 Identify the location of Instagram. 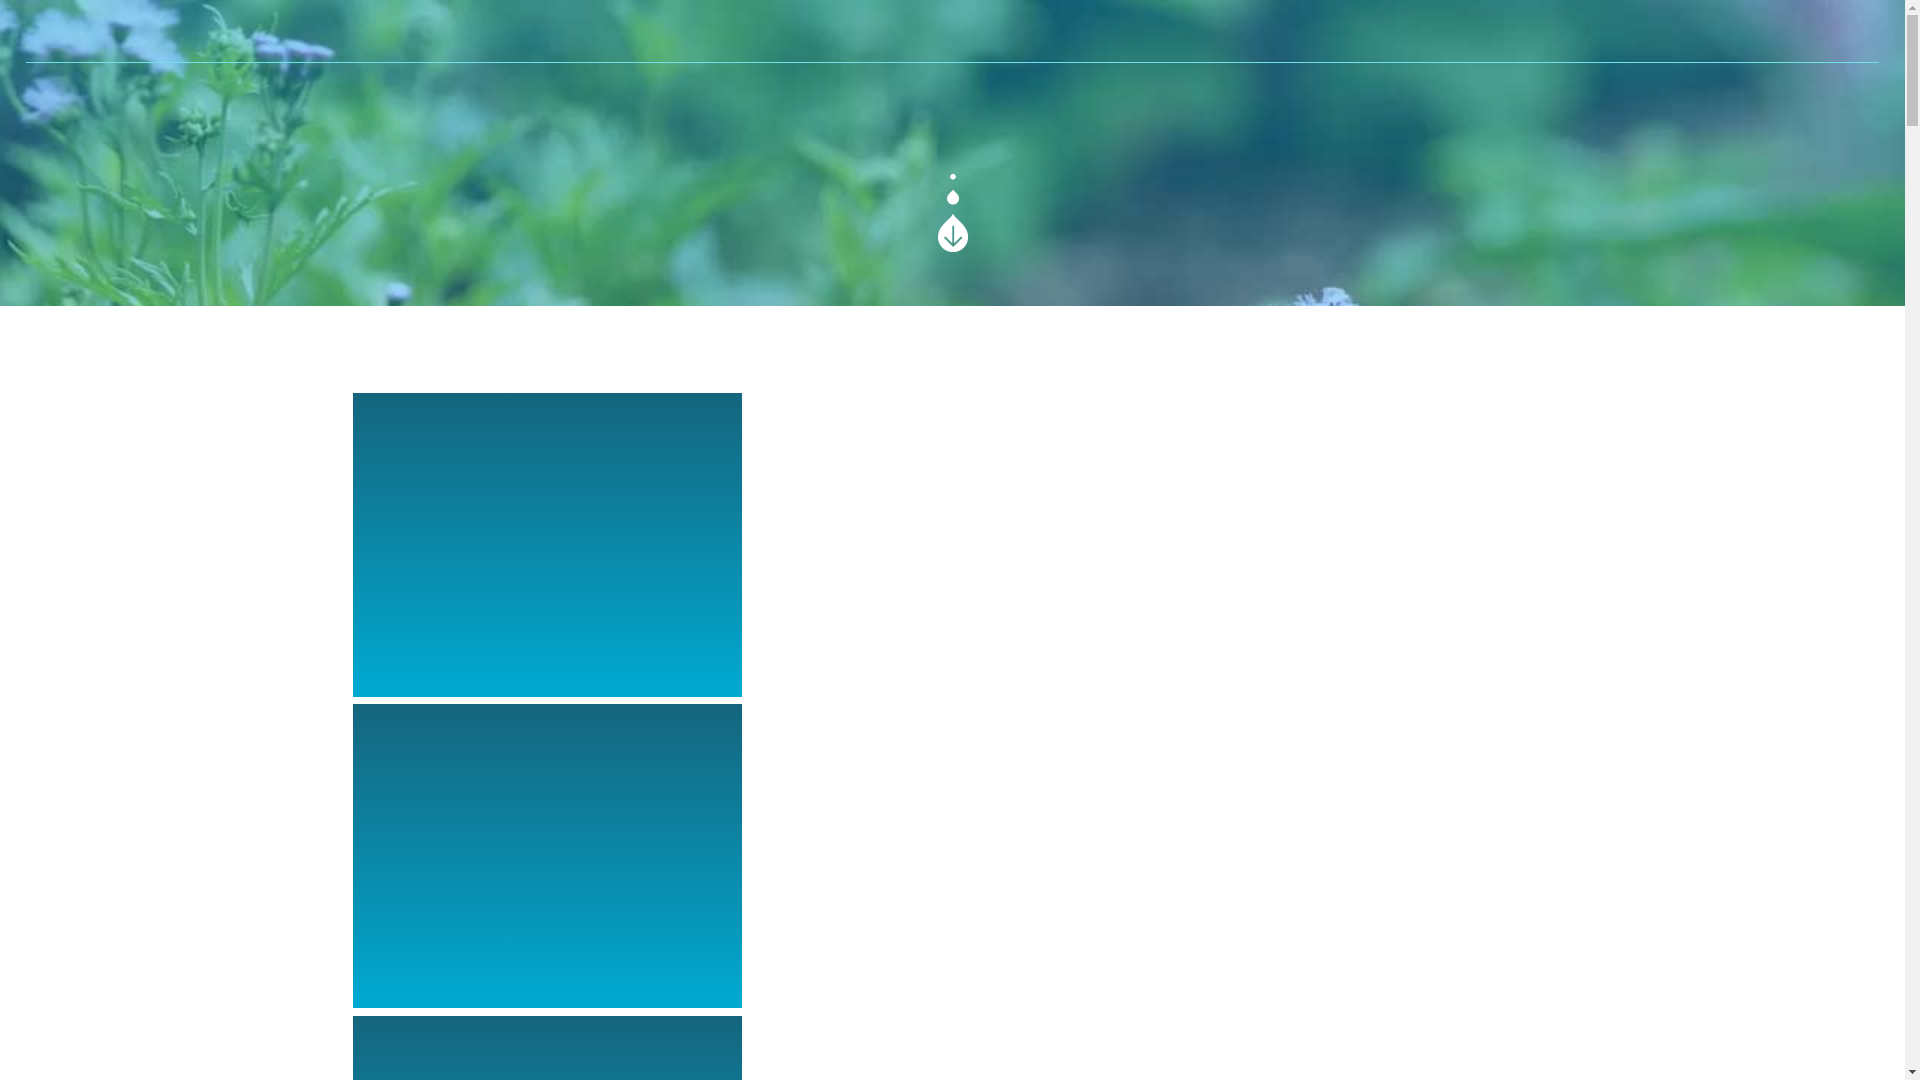
(1010, 32).